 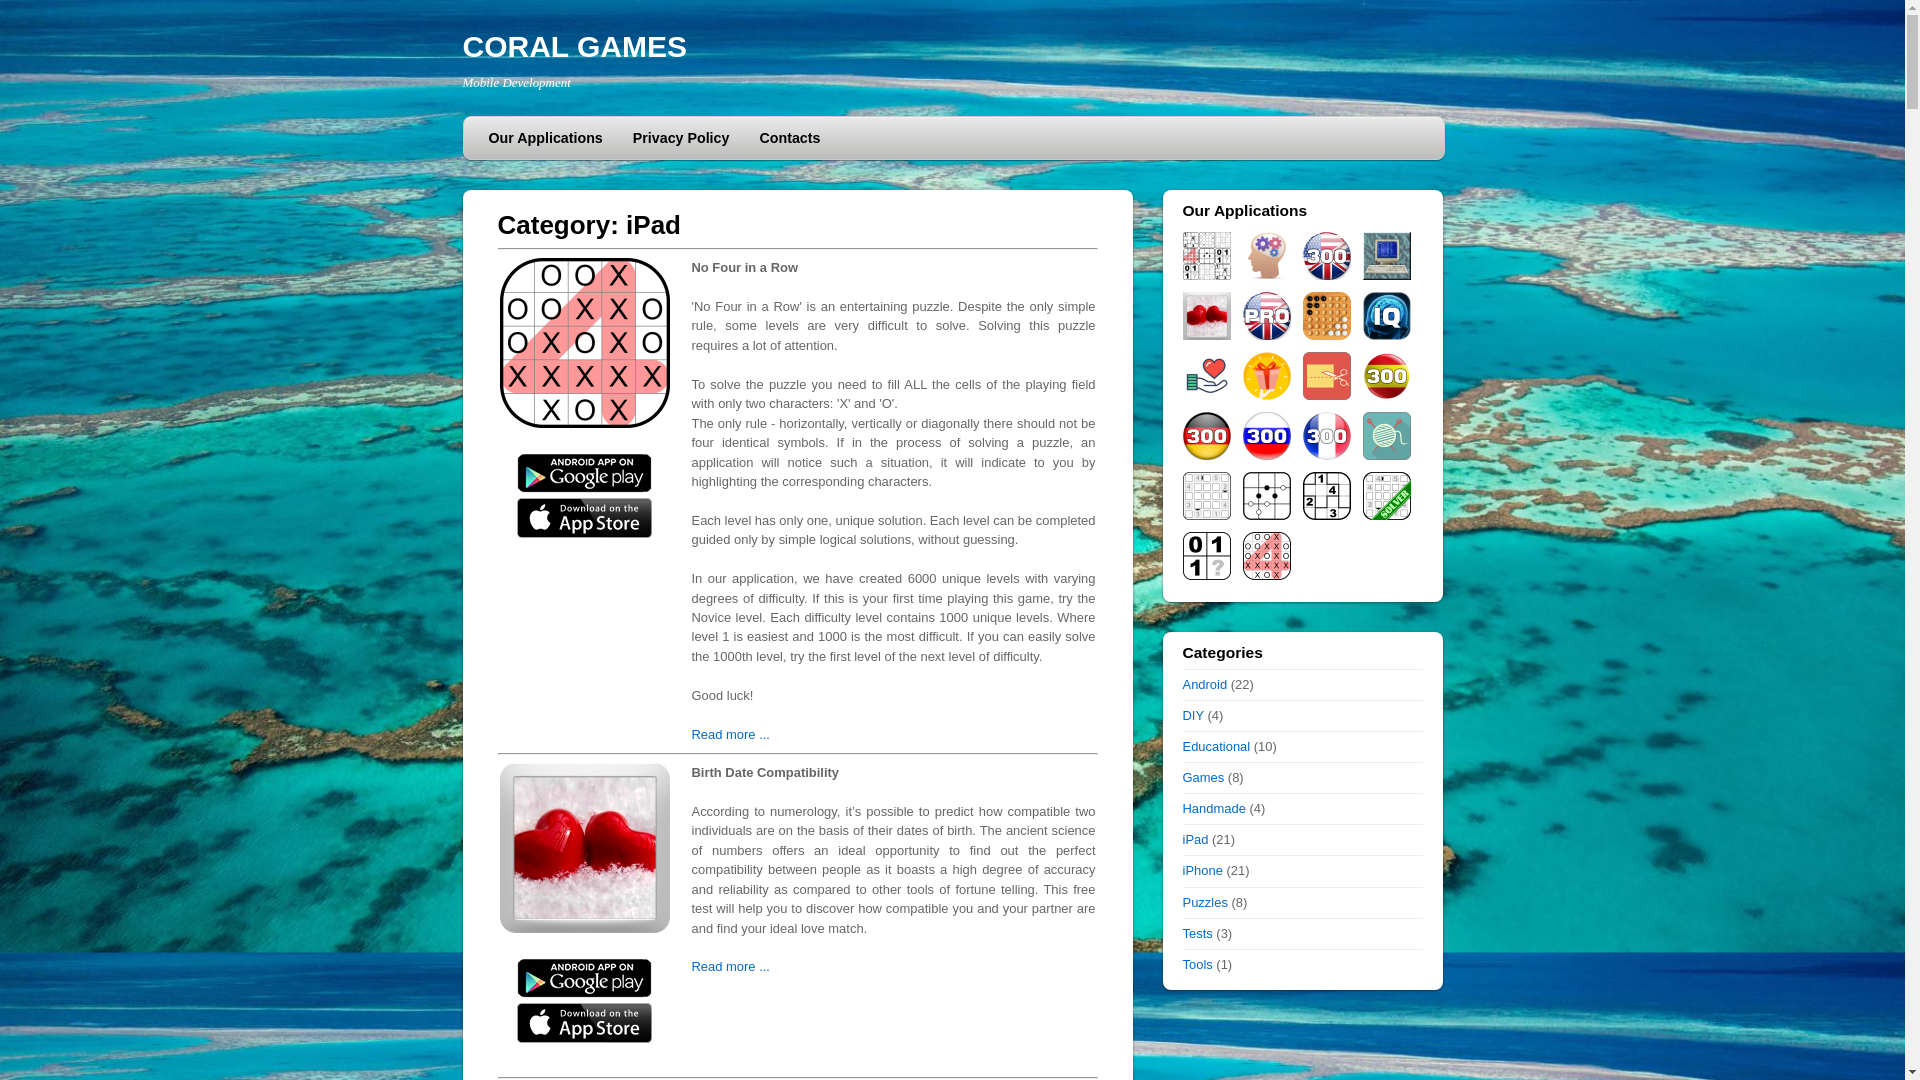 What do you see at coordinates (1202, 870) in the screenshot?
I see `iPhone` at bounding box center [1202, 870].